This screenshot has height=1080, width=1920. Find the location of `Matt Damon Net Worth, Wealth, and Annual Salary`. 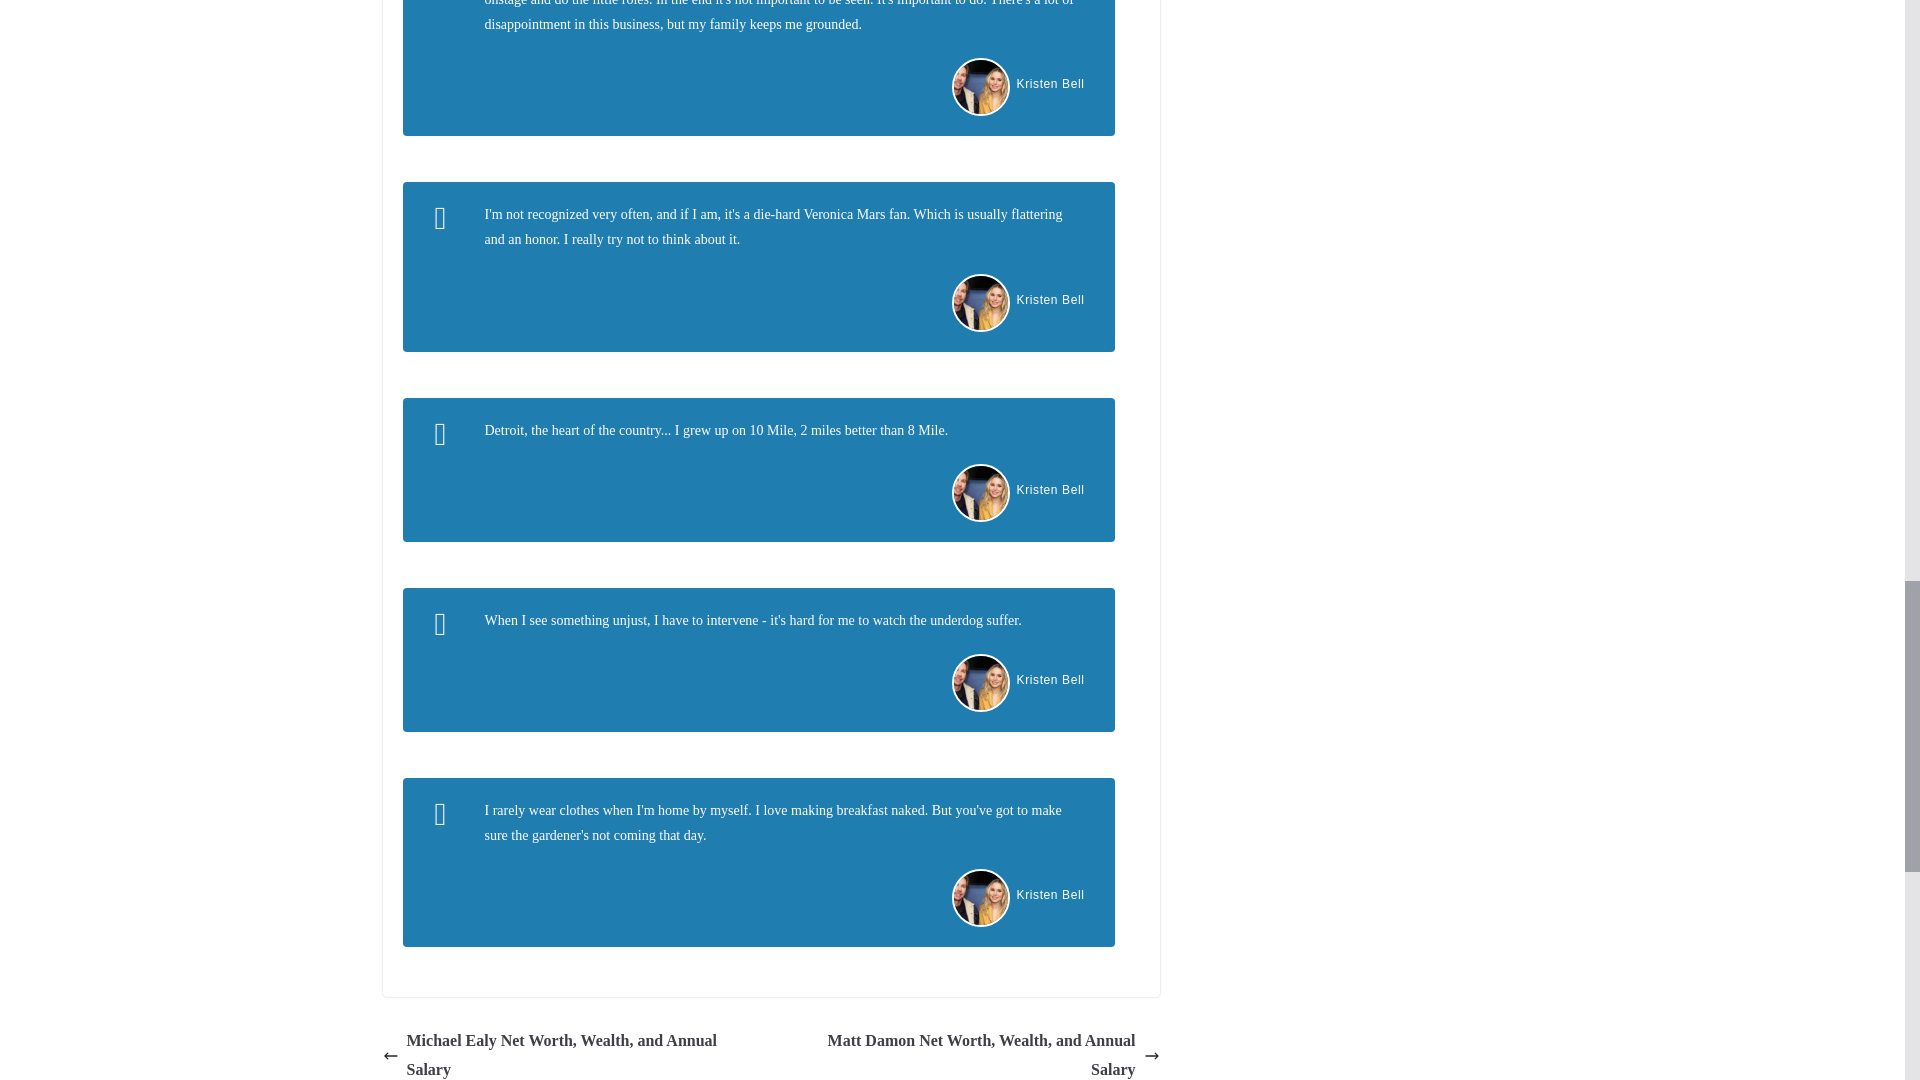

Matt Damon Net Worth, Wealth, and Annual Salary is located at coordinates (970, 1054).